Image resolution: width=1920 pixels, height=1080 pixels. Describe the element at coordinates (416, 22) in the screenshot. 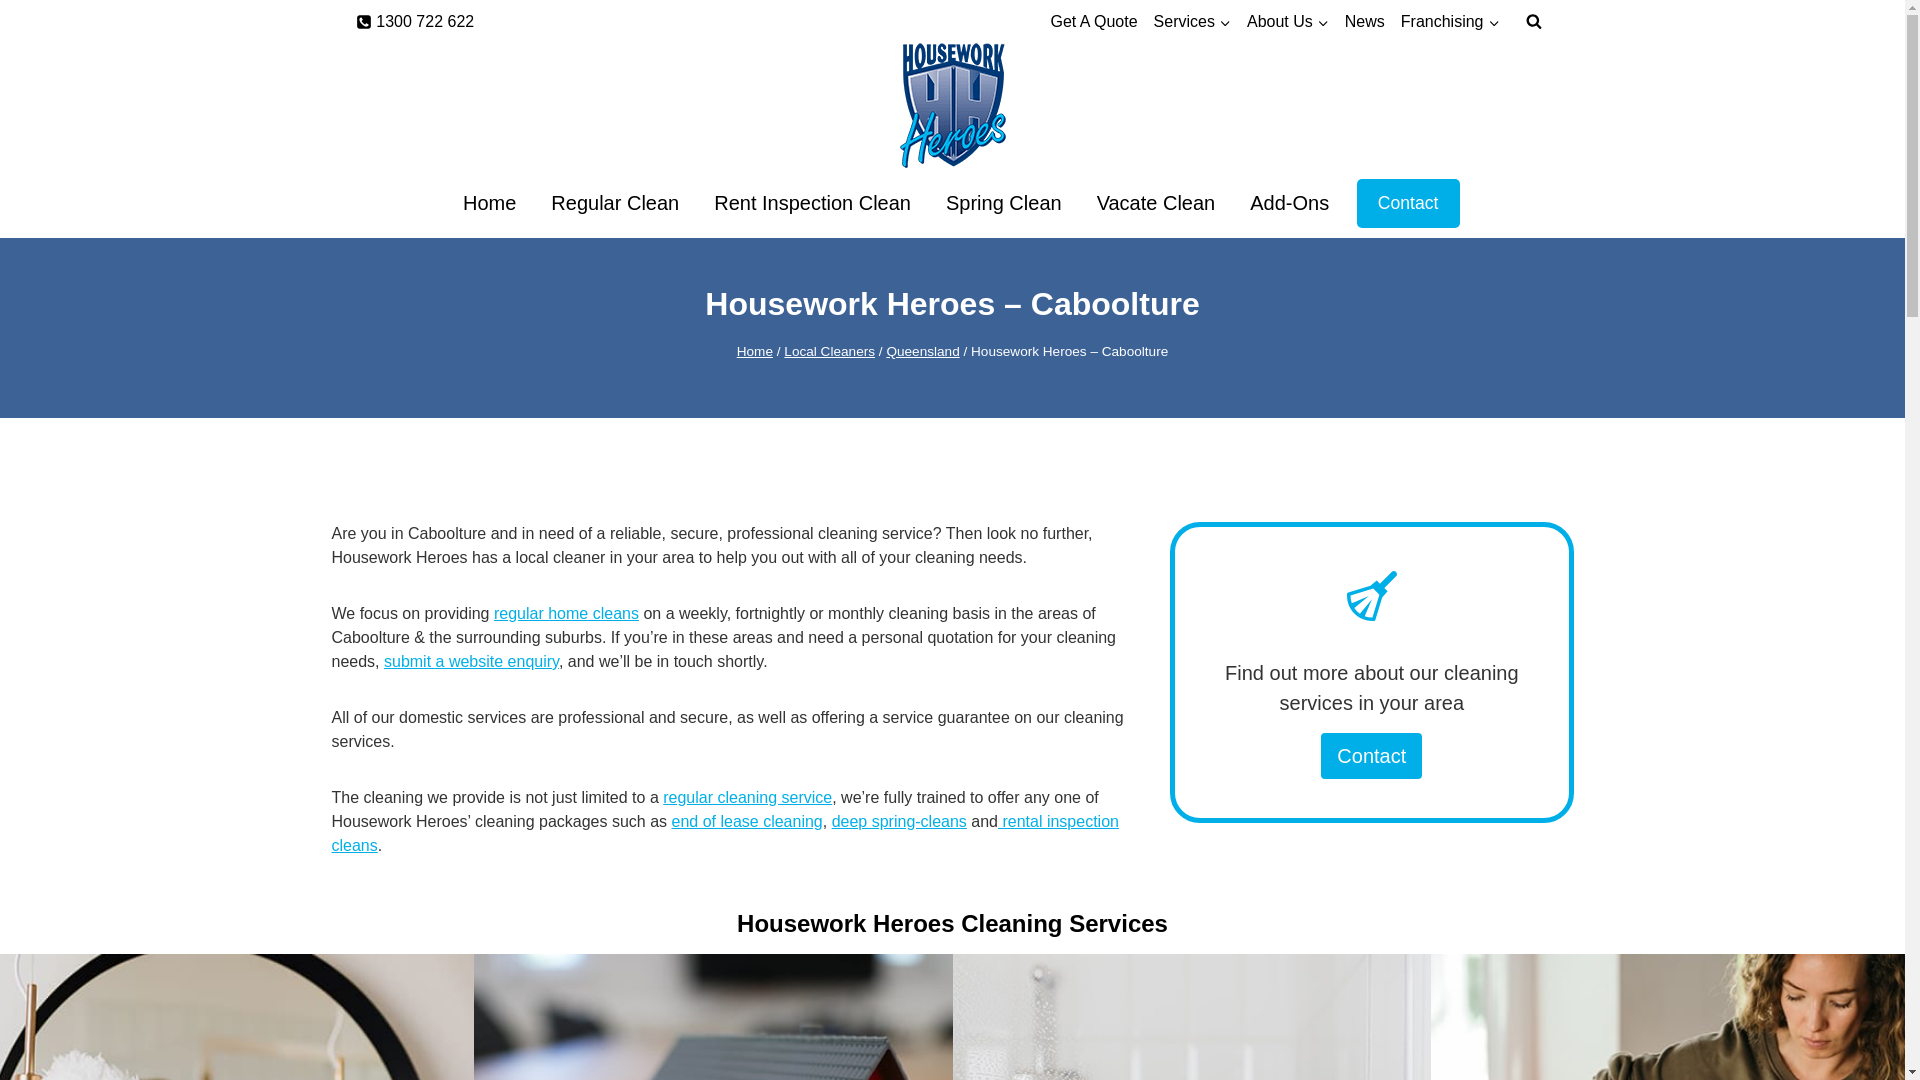

I see `1300 722 622` at that location.